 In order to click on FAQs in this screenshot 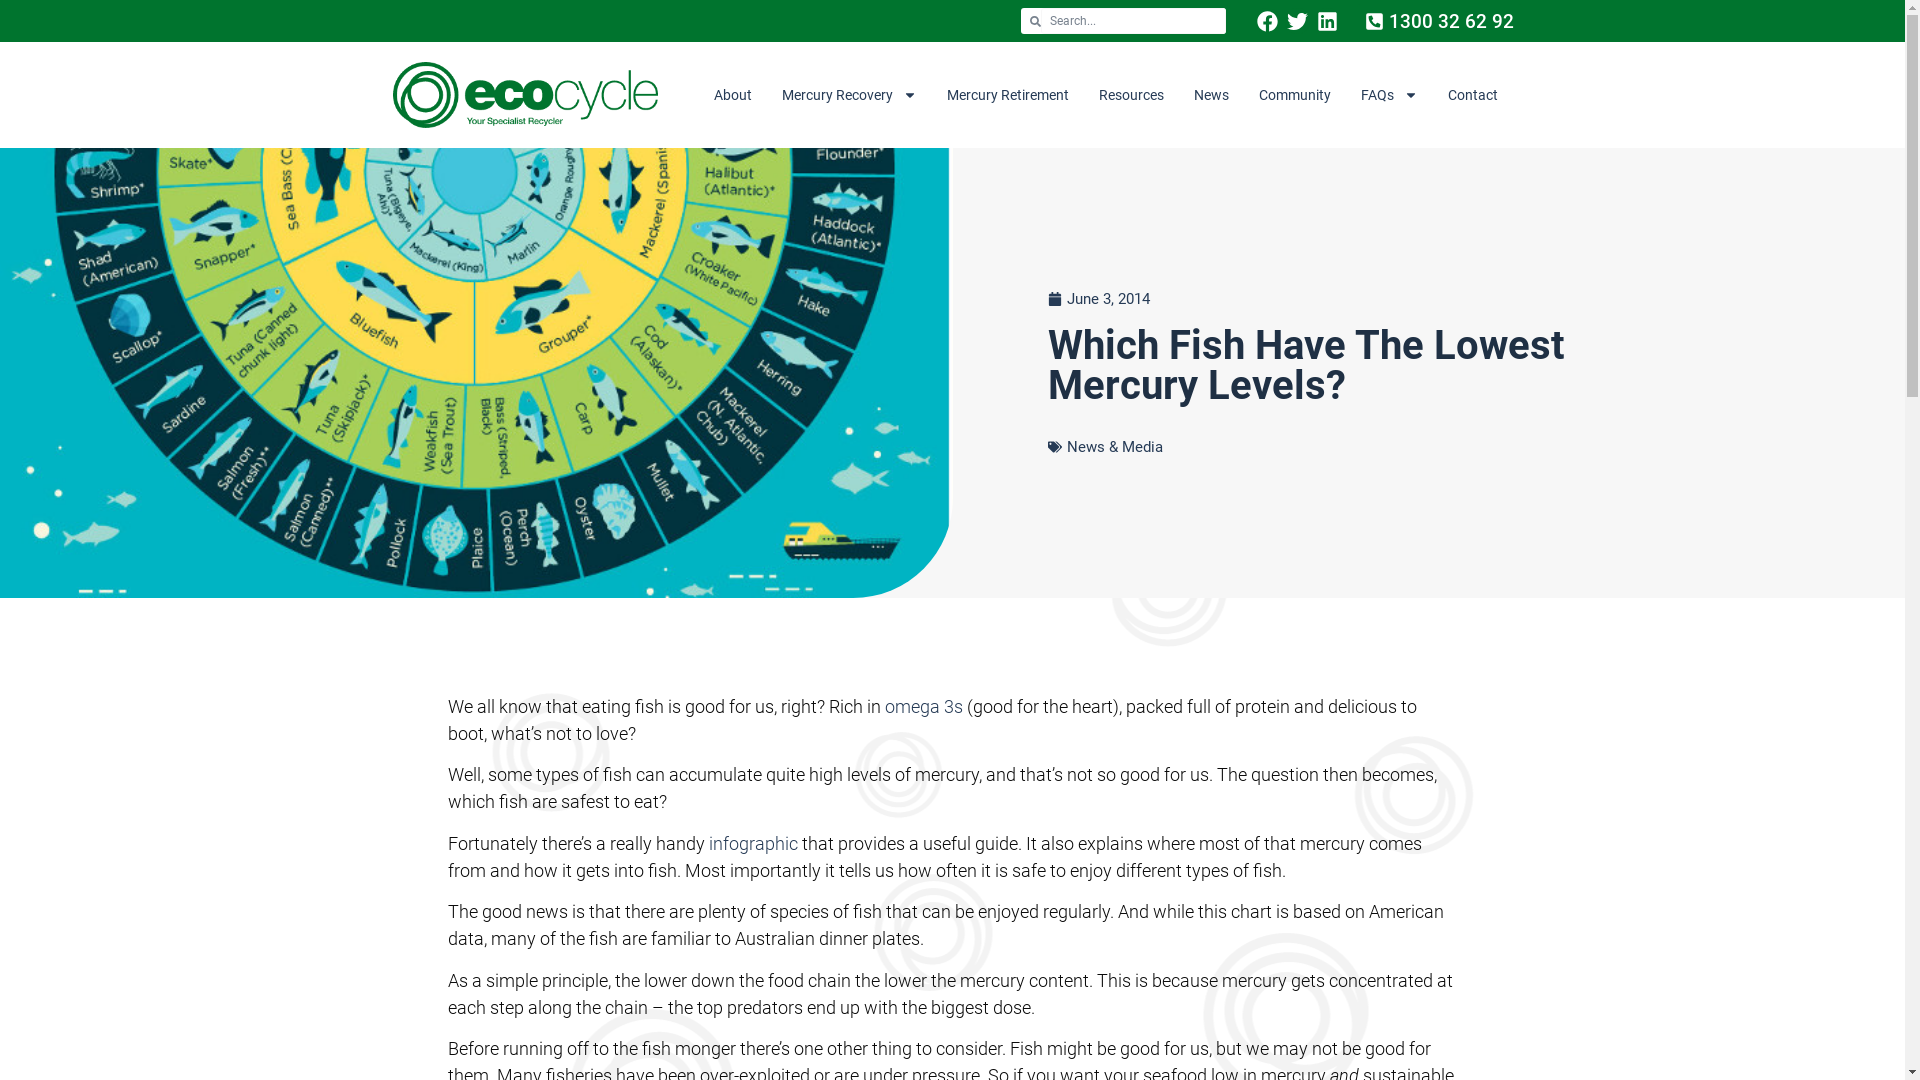, I will do `click(1390, 95)`.